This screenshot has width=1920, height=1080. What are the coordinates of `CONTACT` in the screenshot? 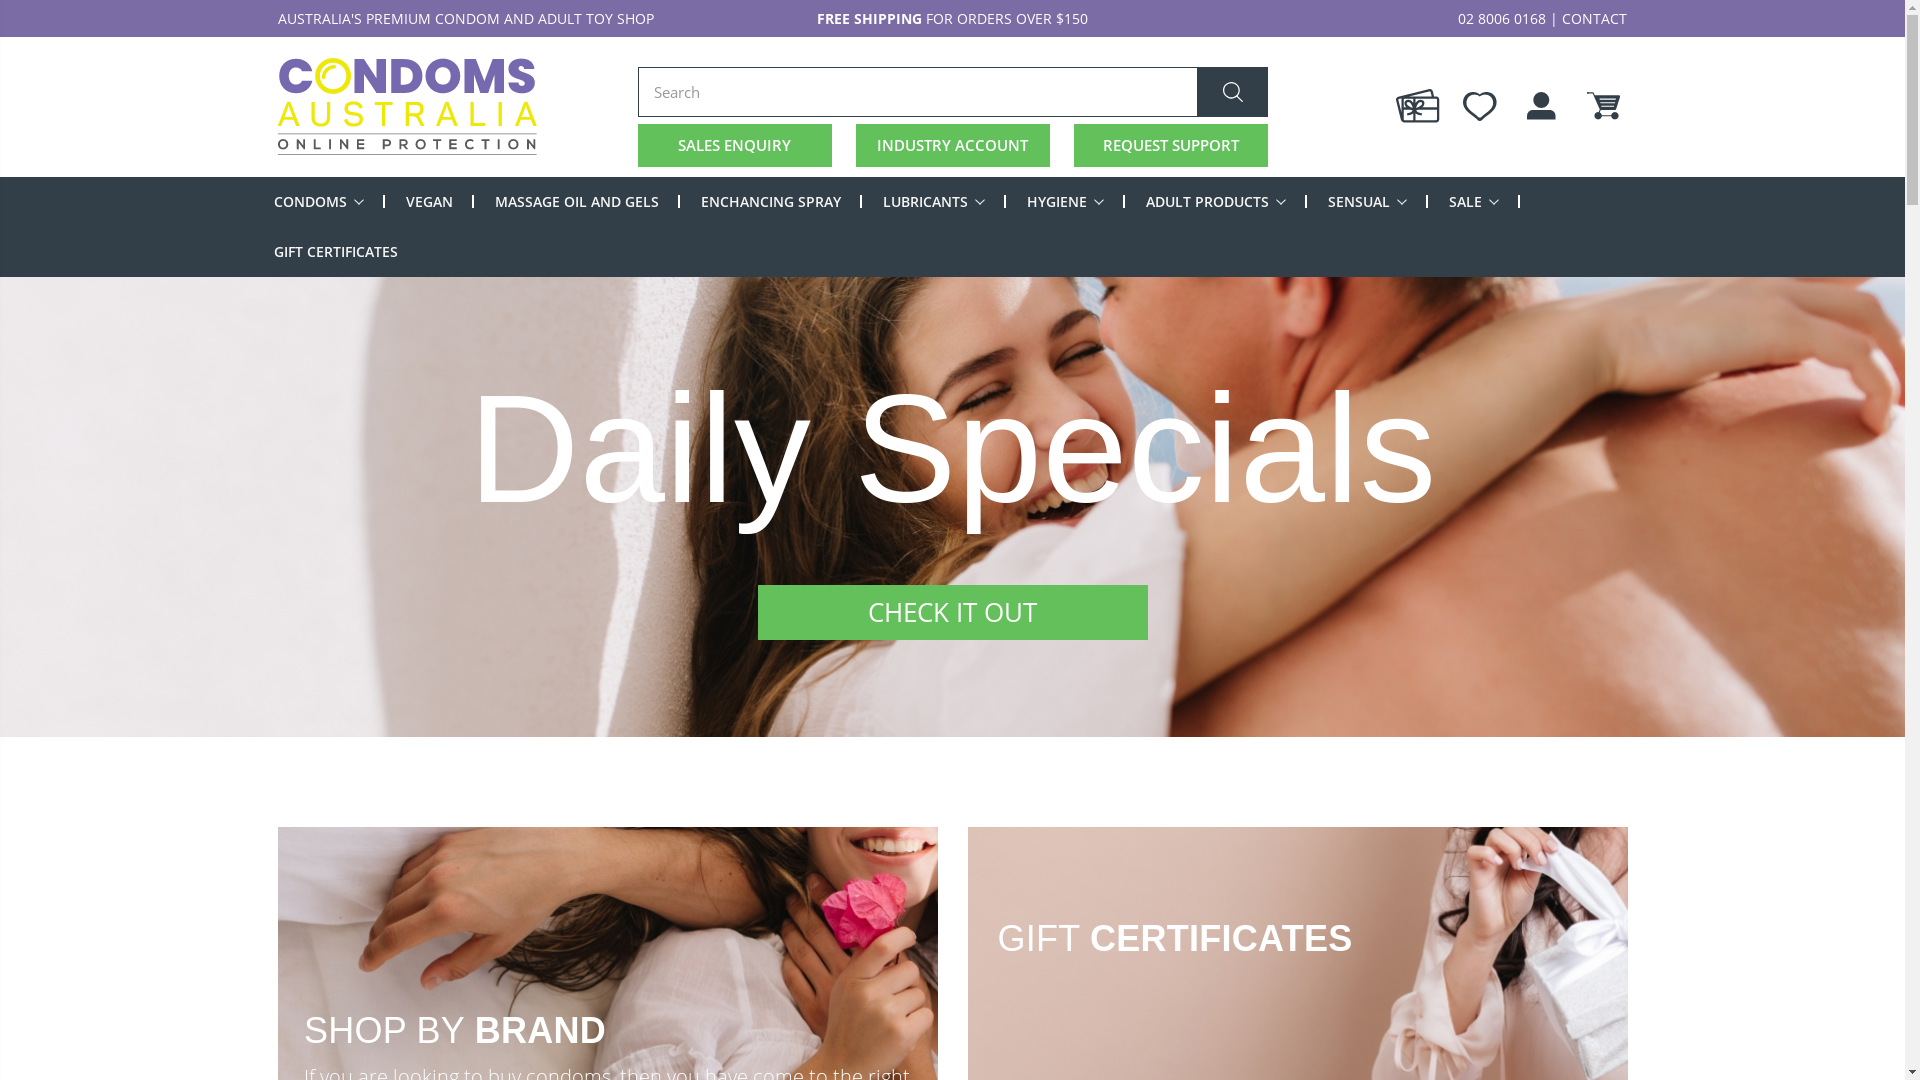 It's located at (1594, 18).